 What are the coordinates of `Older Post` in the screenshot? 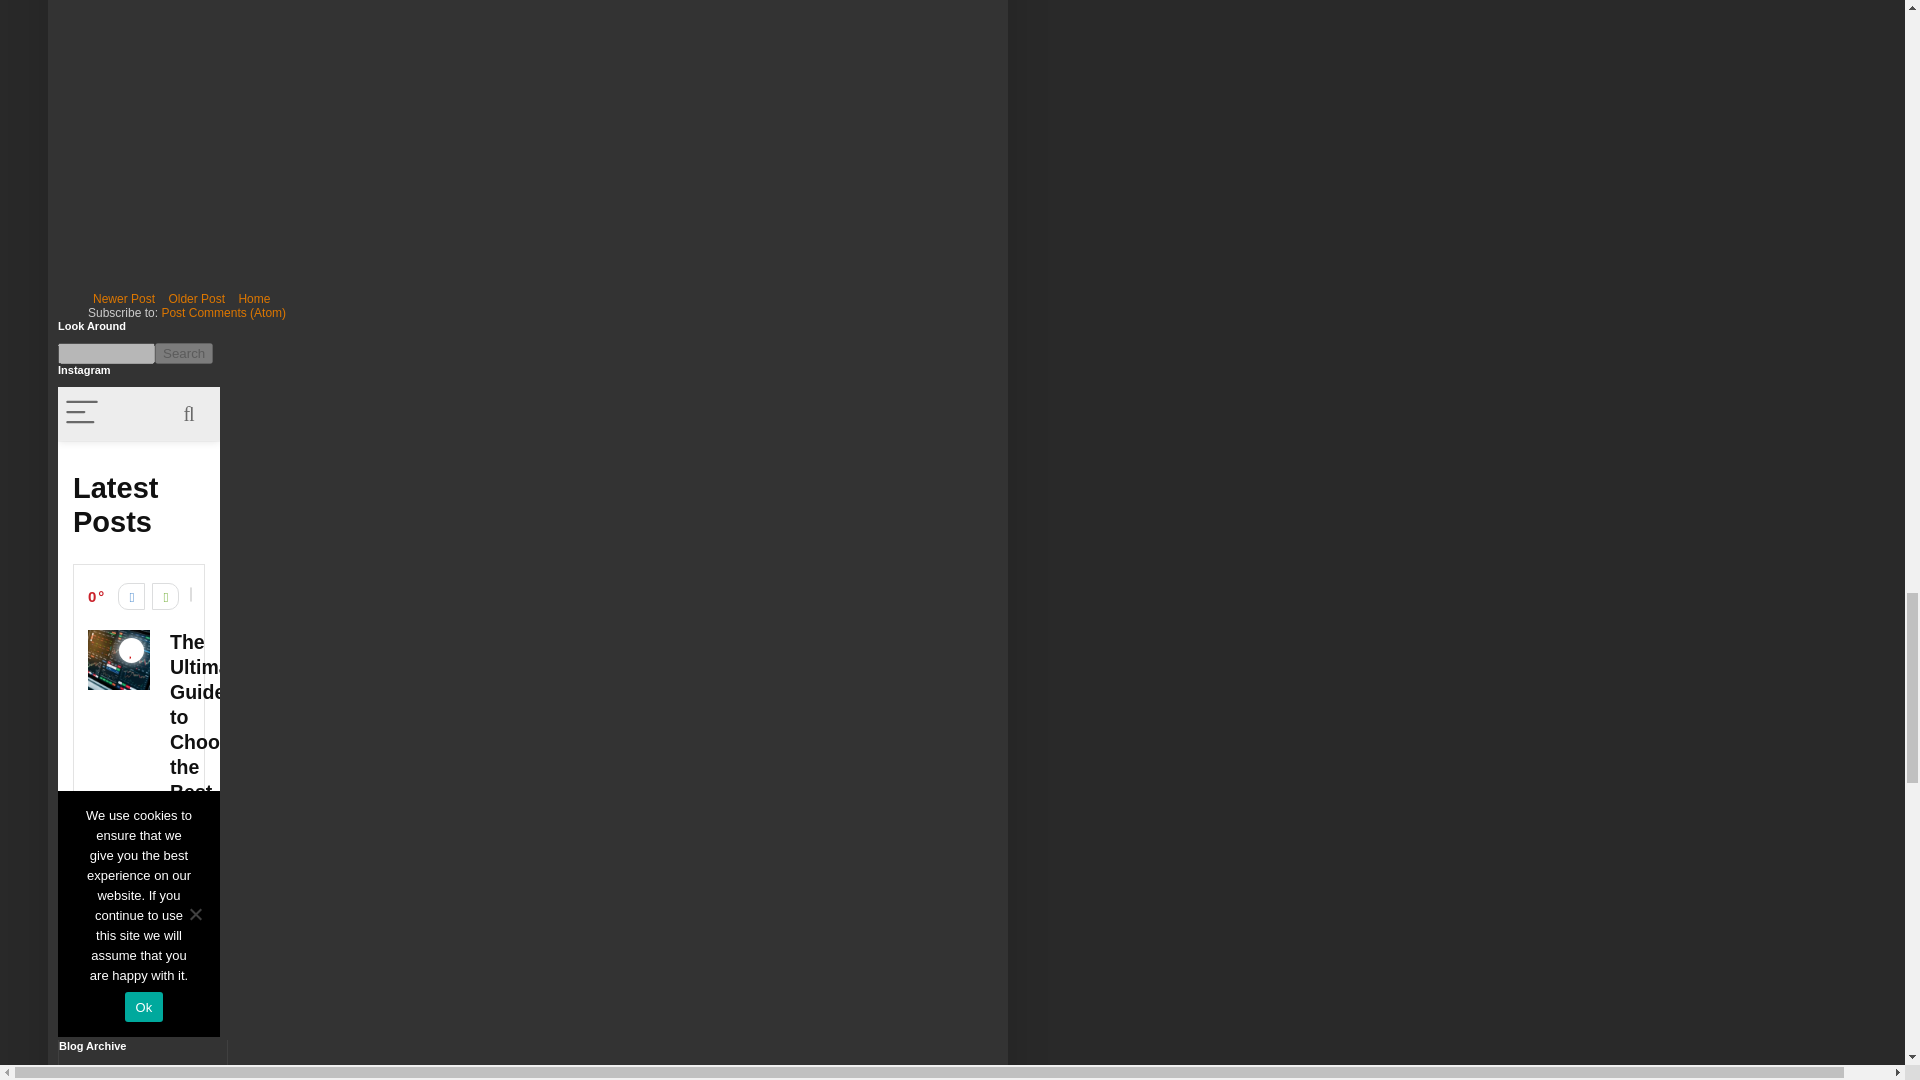 It's located at (196, 299).